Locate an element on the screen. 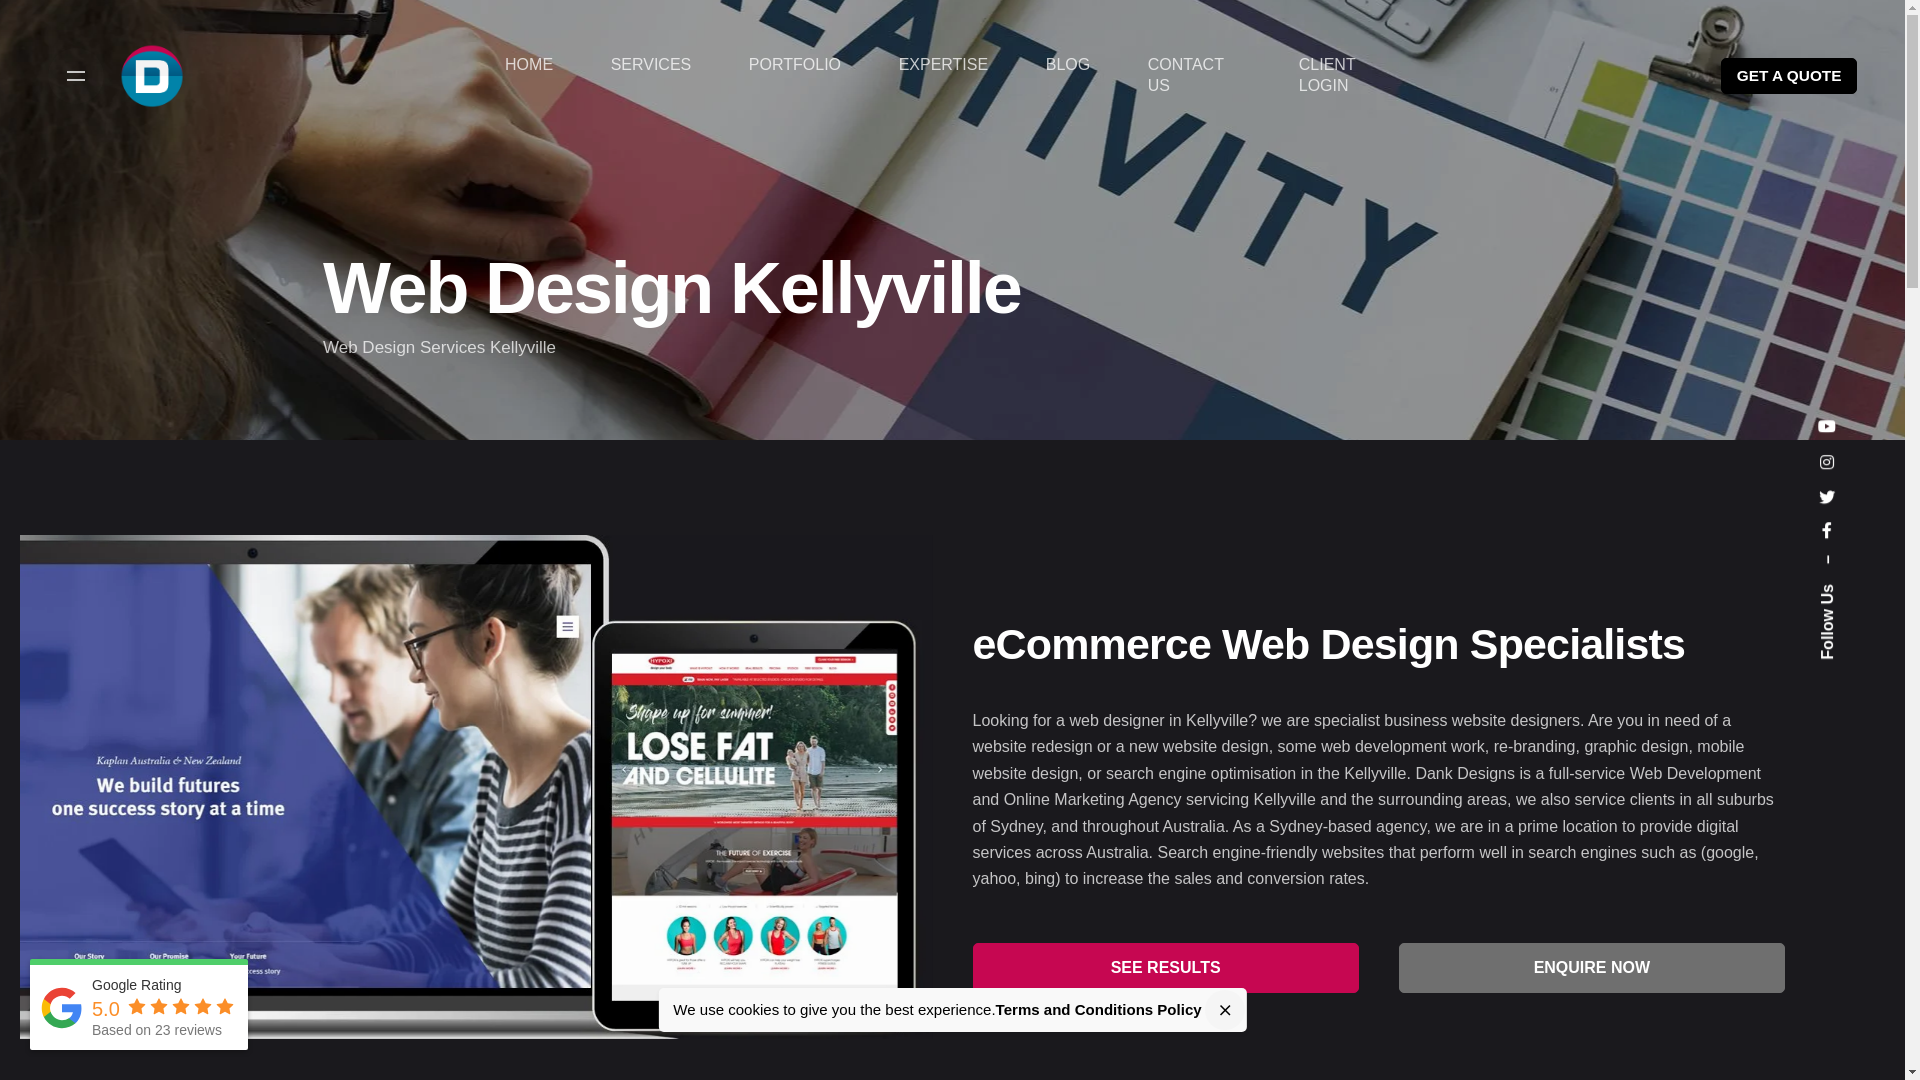 The width and height of the screenshot is (1920, 1080). GET A QUOTE is located at coordinates (1790, 76).